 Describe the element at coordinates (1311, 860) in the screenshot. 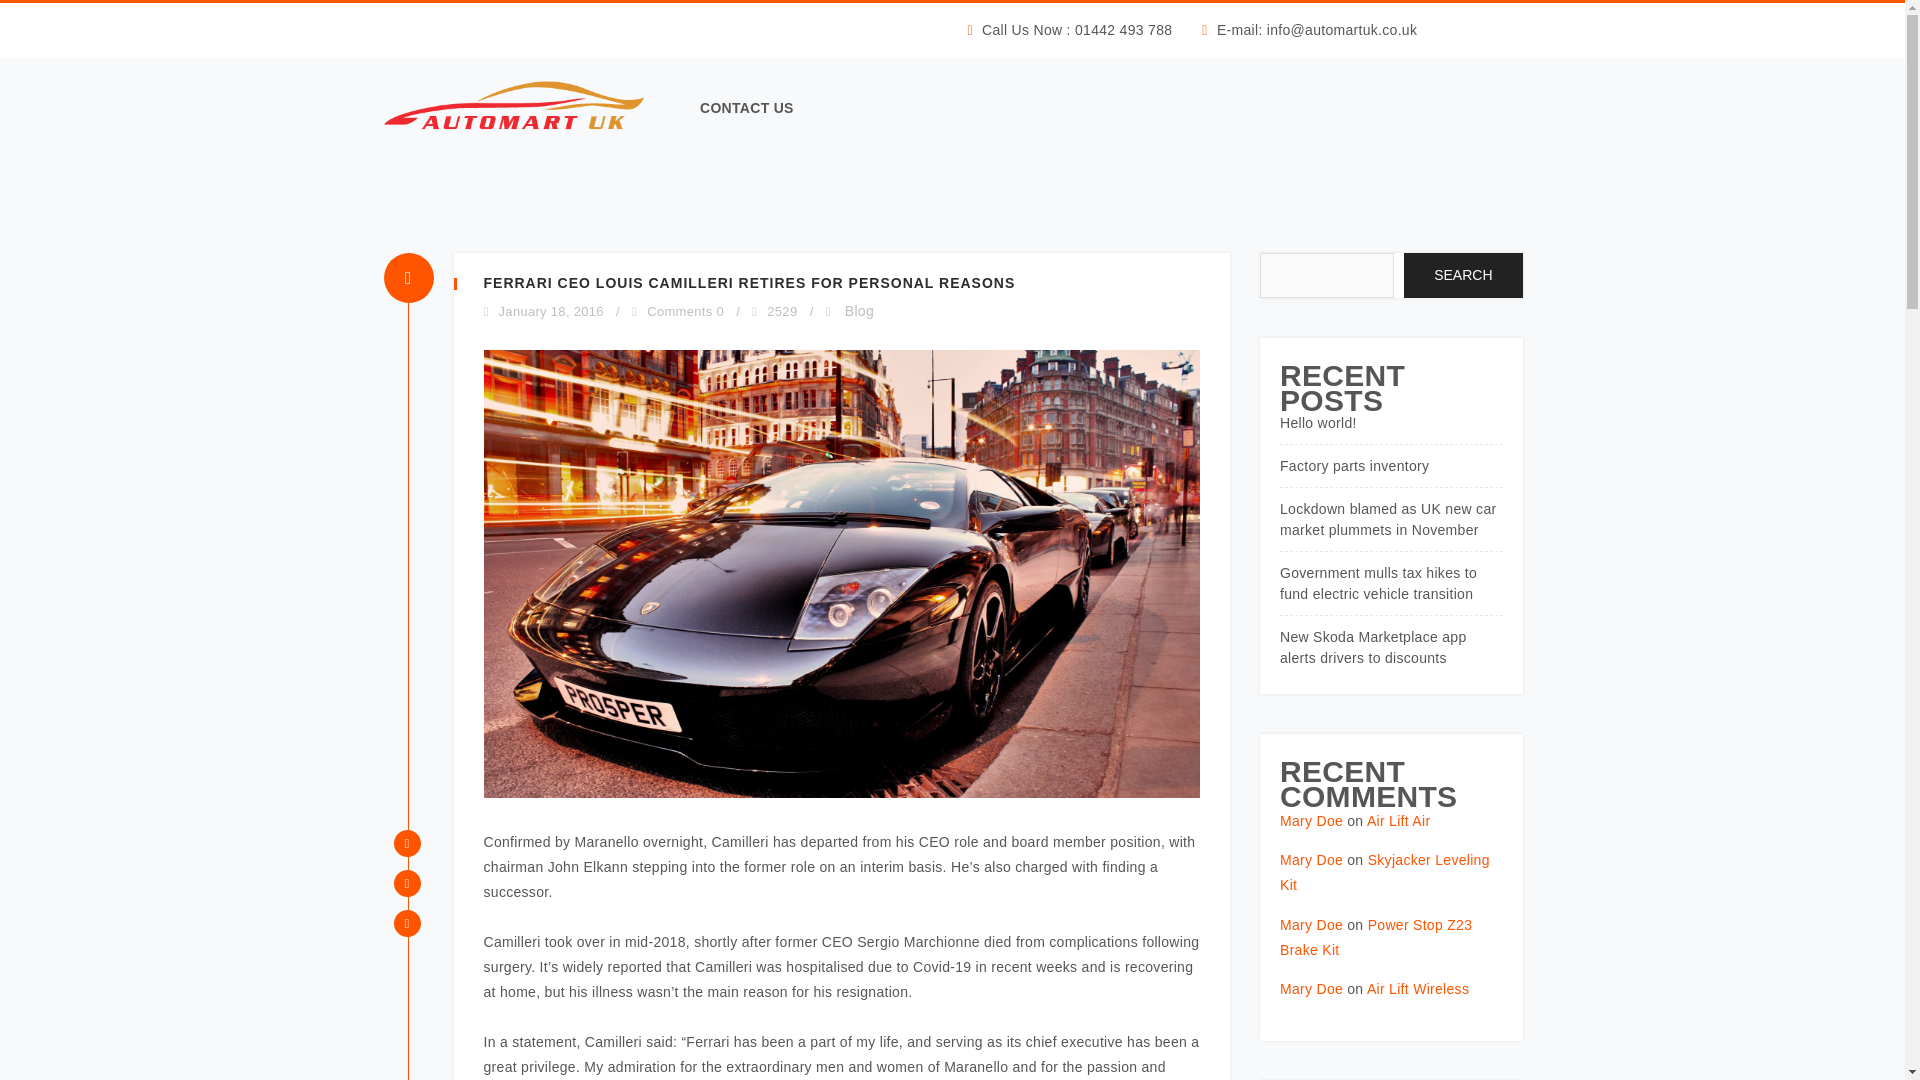

I see `Mary Doe` at that location.